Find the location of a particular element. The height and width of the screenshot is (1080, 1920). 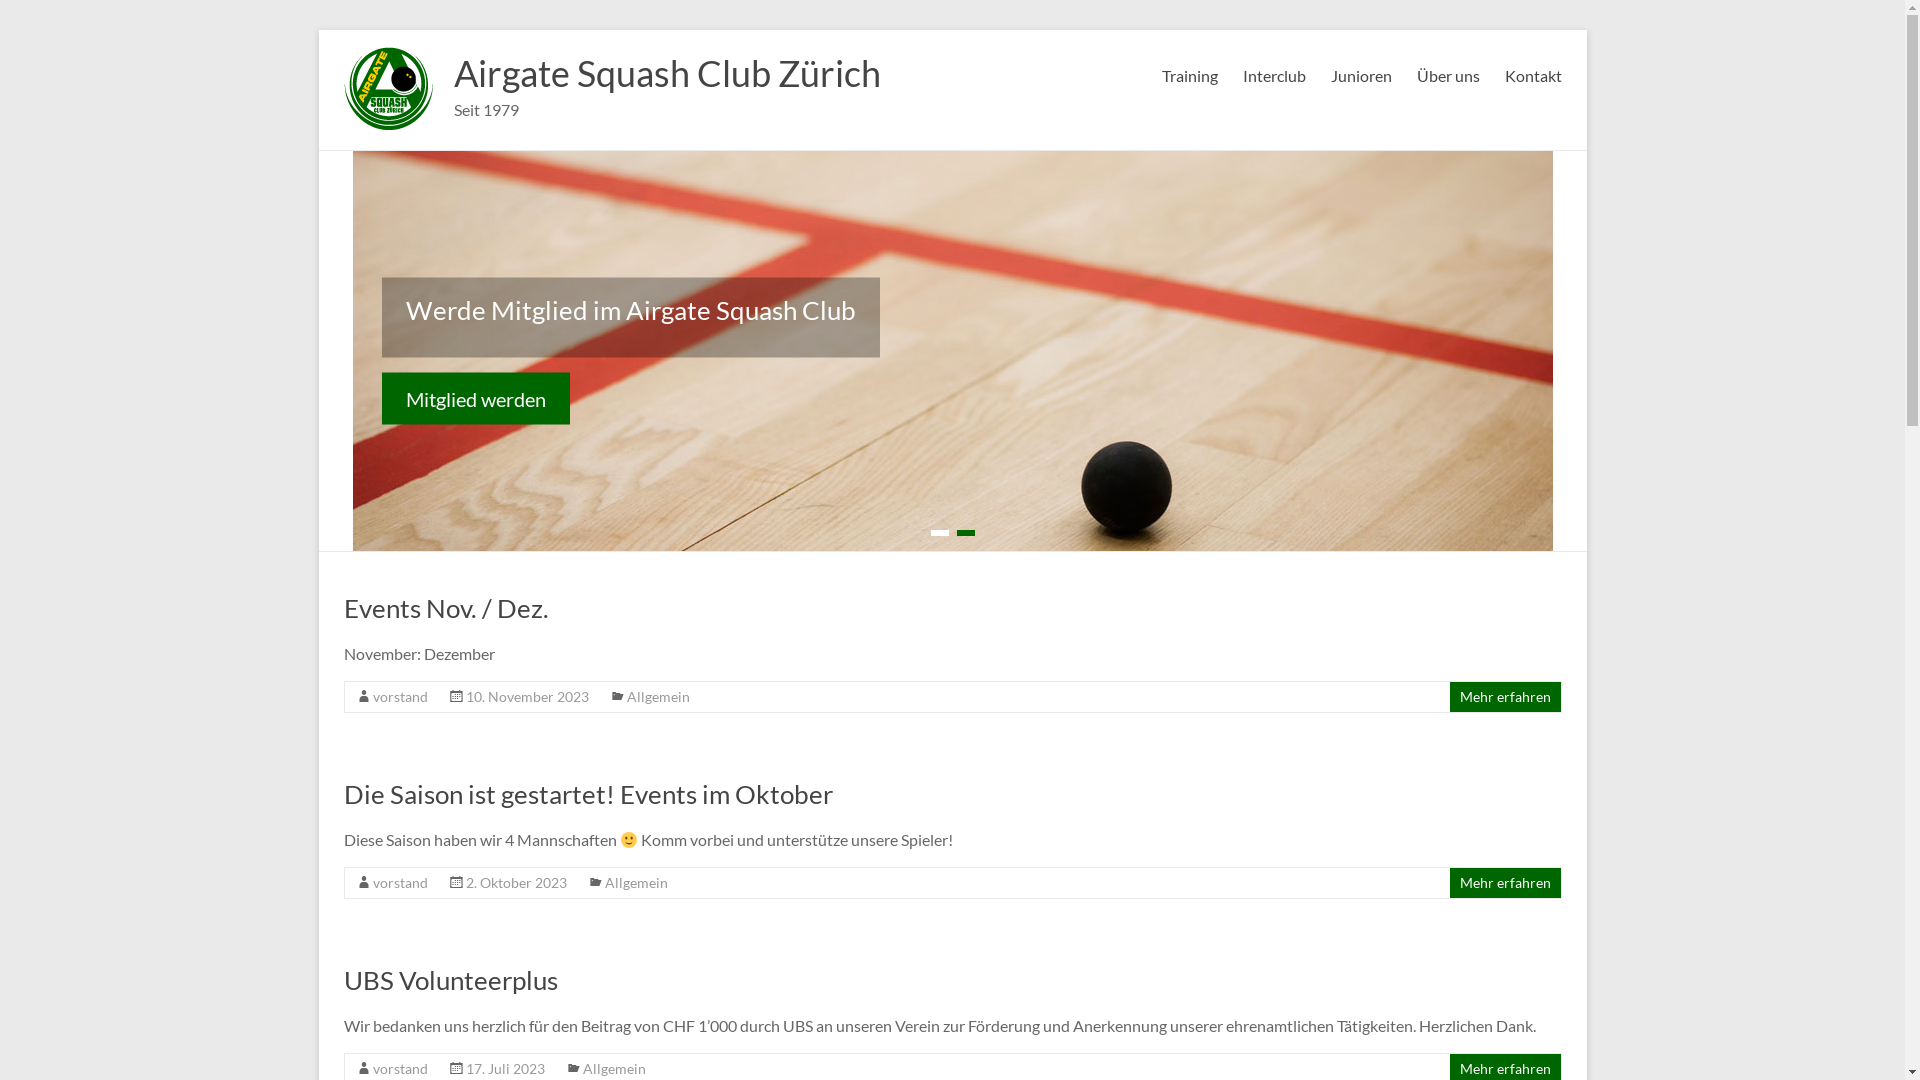

2 is located at coordinates (965, 533).